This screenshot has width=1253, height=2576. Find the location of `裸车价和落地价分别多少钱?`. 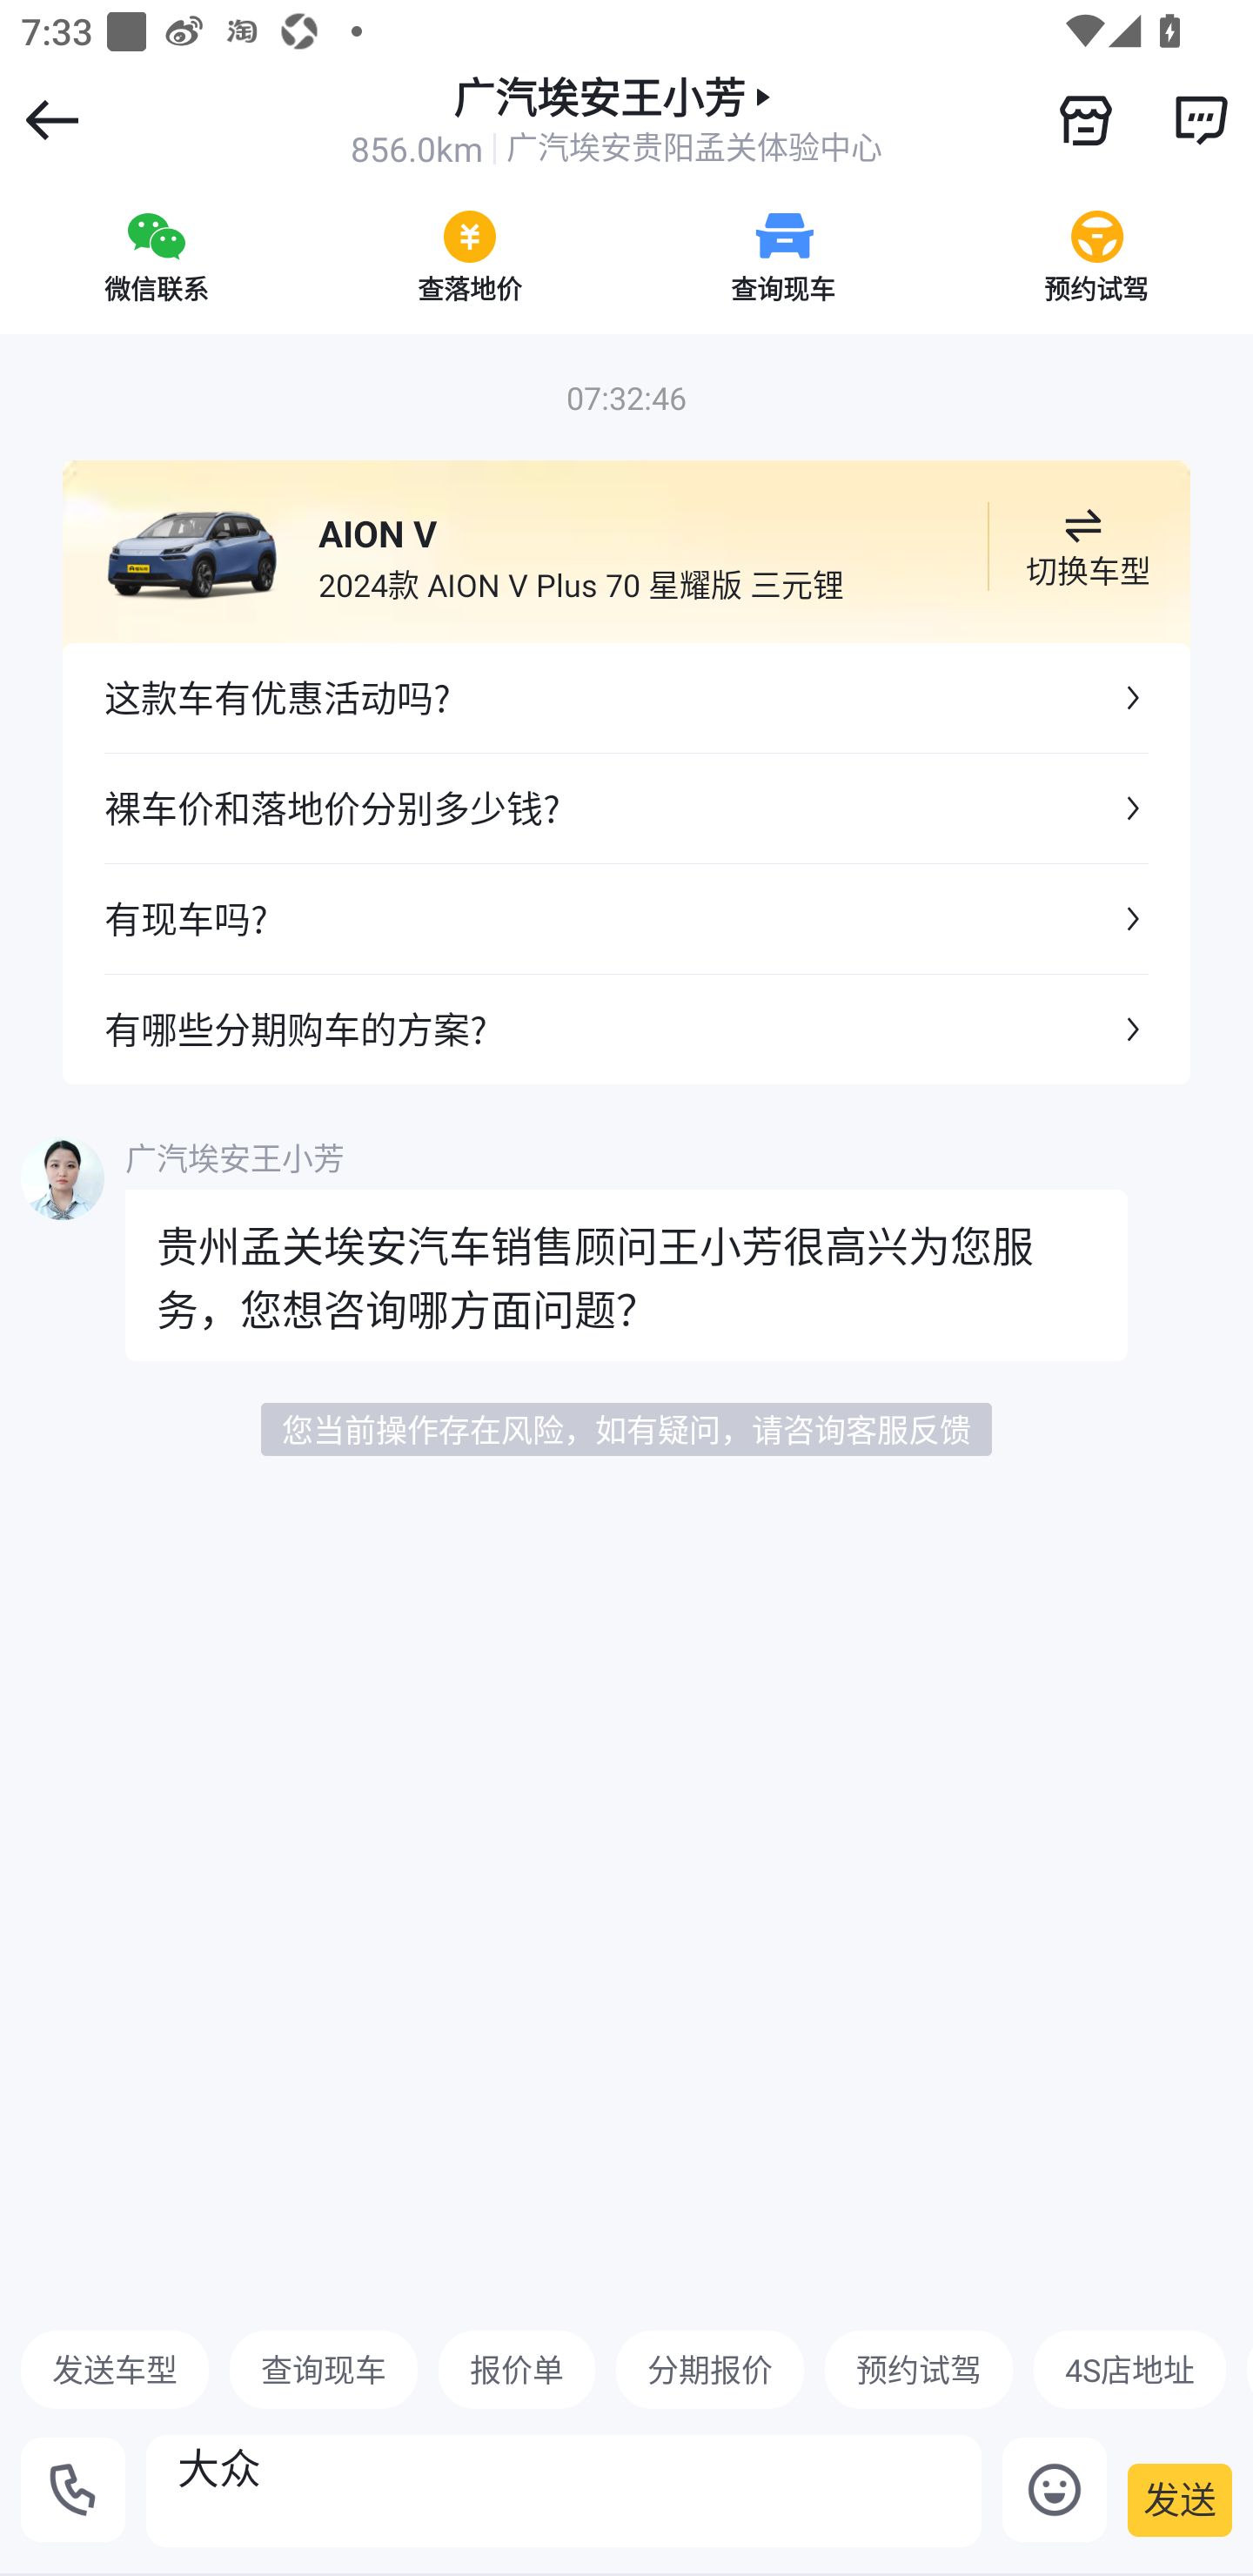

裸车价和落地价分别多少钱? is located at coordinates (626, 808).